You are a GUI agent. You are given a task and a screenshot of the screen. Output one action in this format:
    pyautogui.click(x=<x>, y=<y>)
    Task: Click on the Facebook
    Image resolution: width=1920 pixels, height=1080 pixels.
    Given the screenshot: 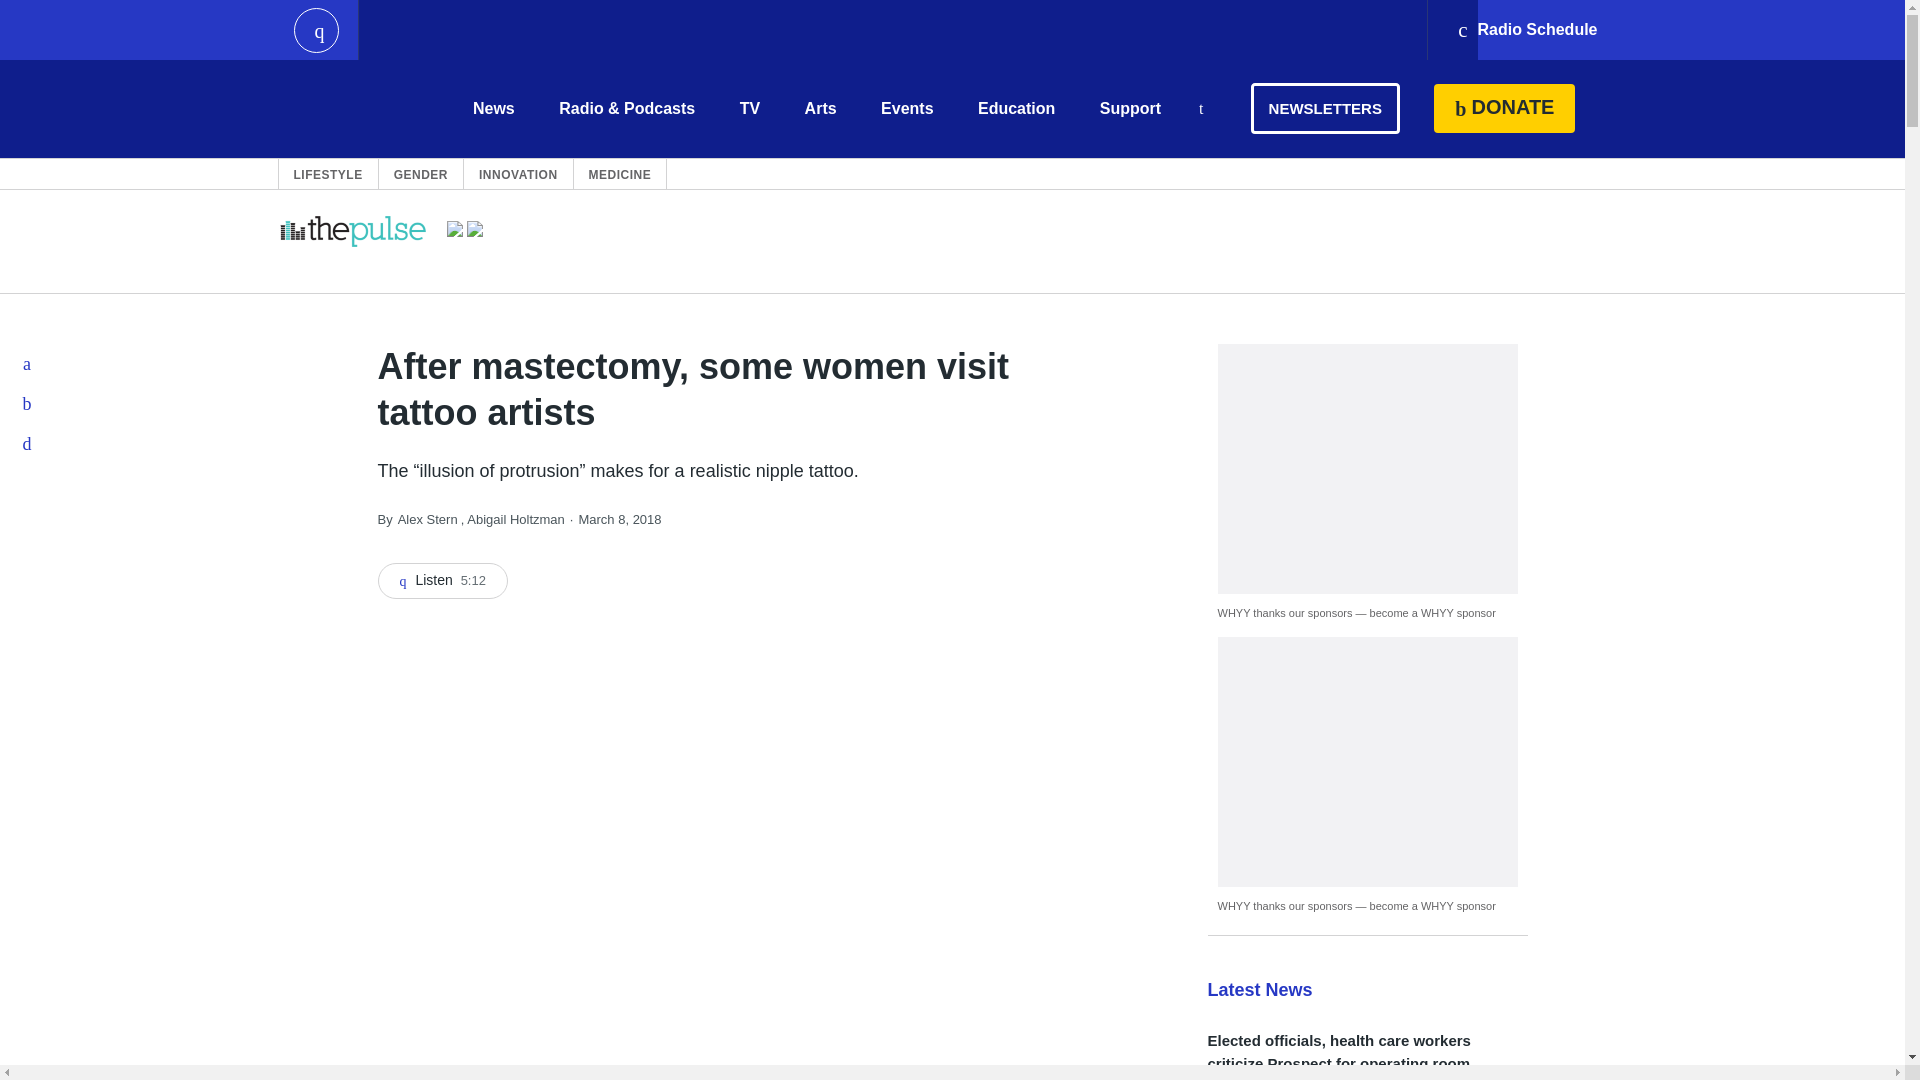 What is the action you would take?
    pyautogui.click(x=28, y=364)
    